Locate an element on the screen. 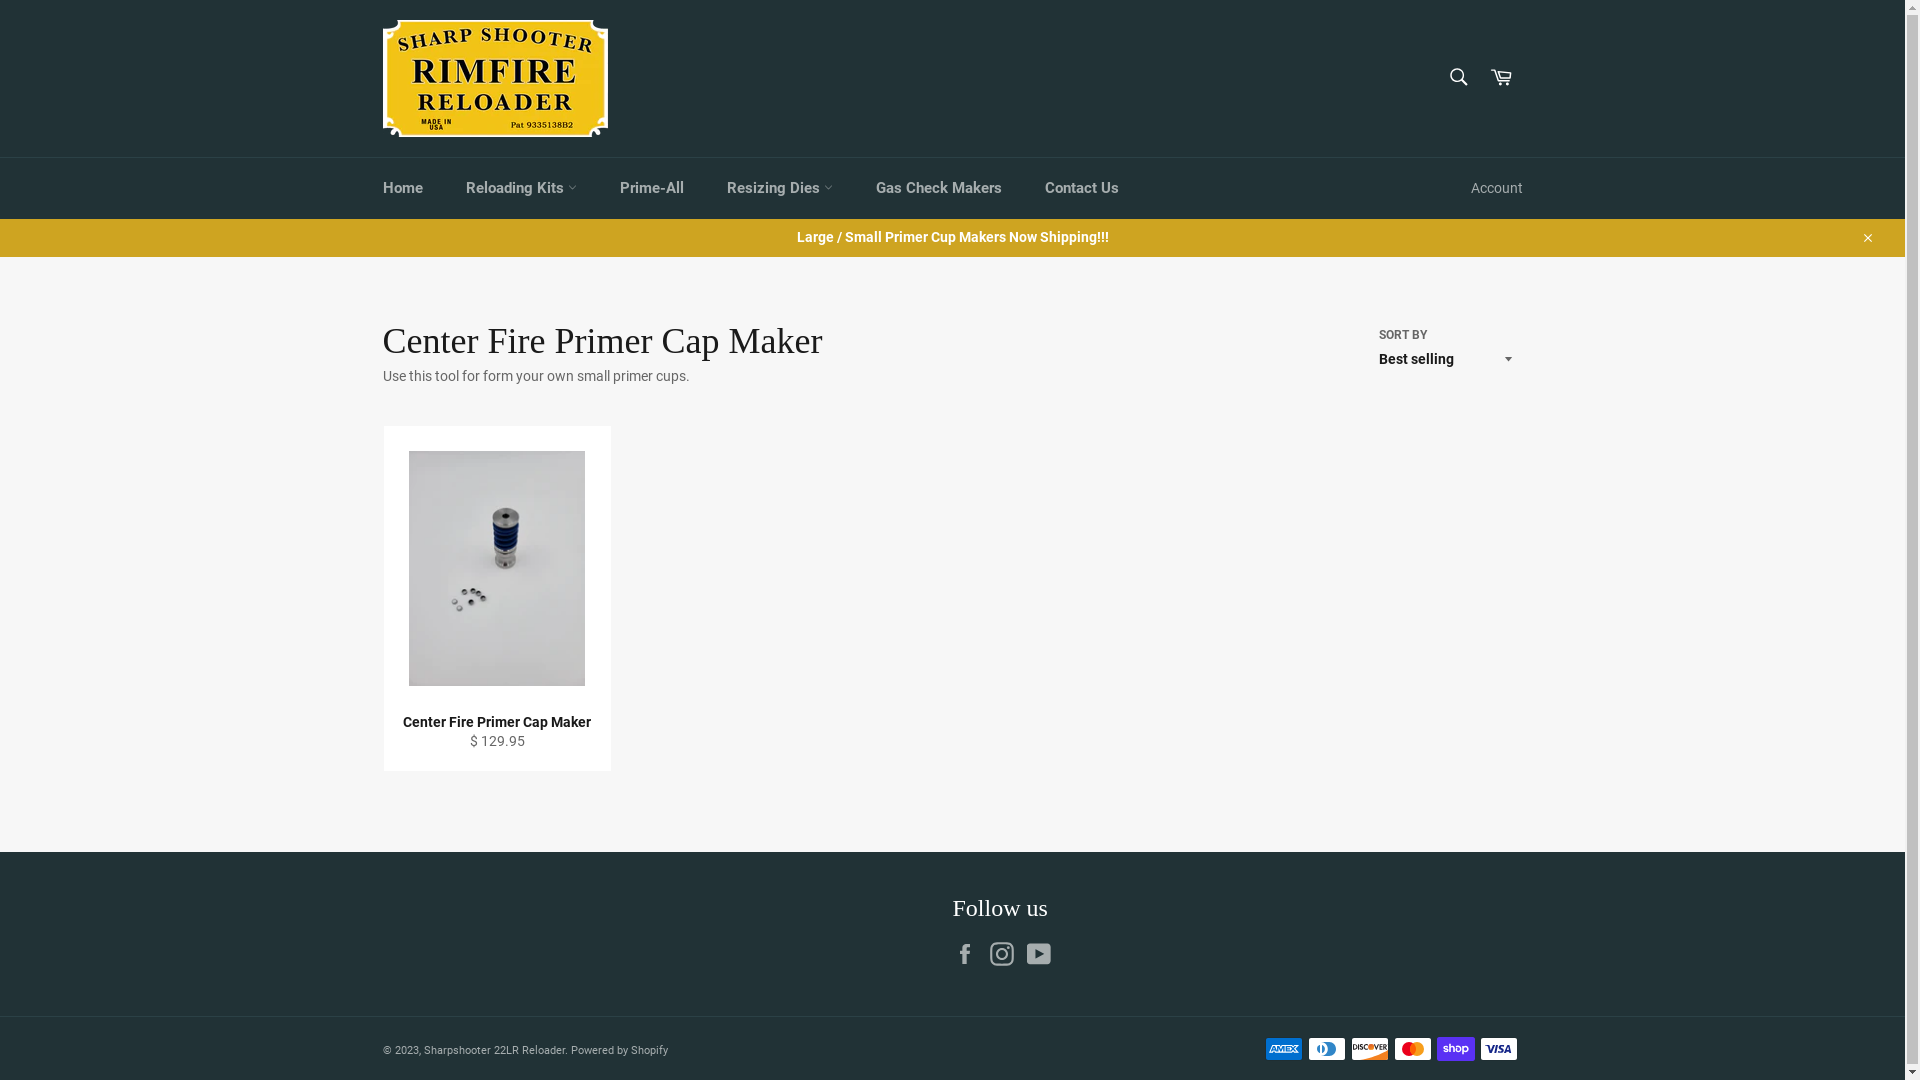  Cart is located at coordinates (1501, 78).